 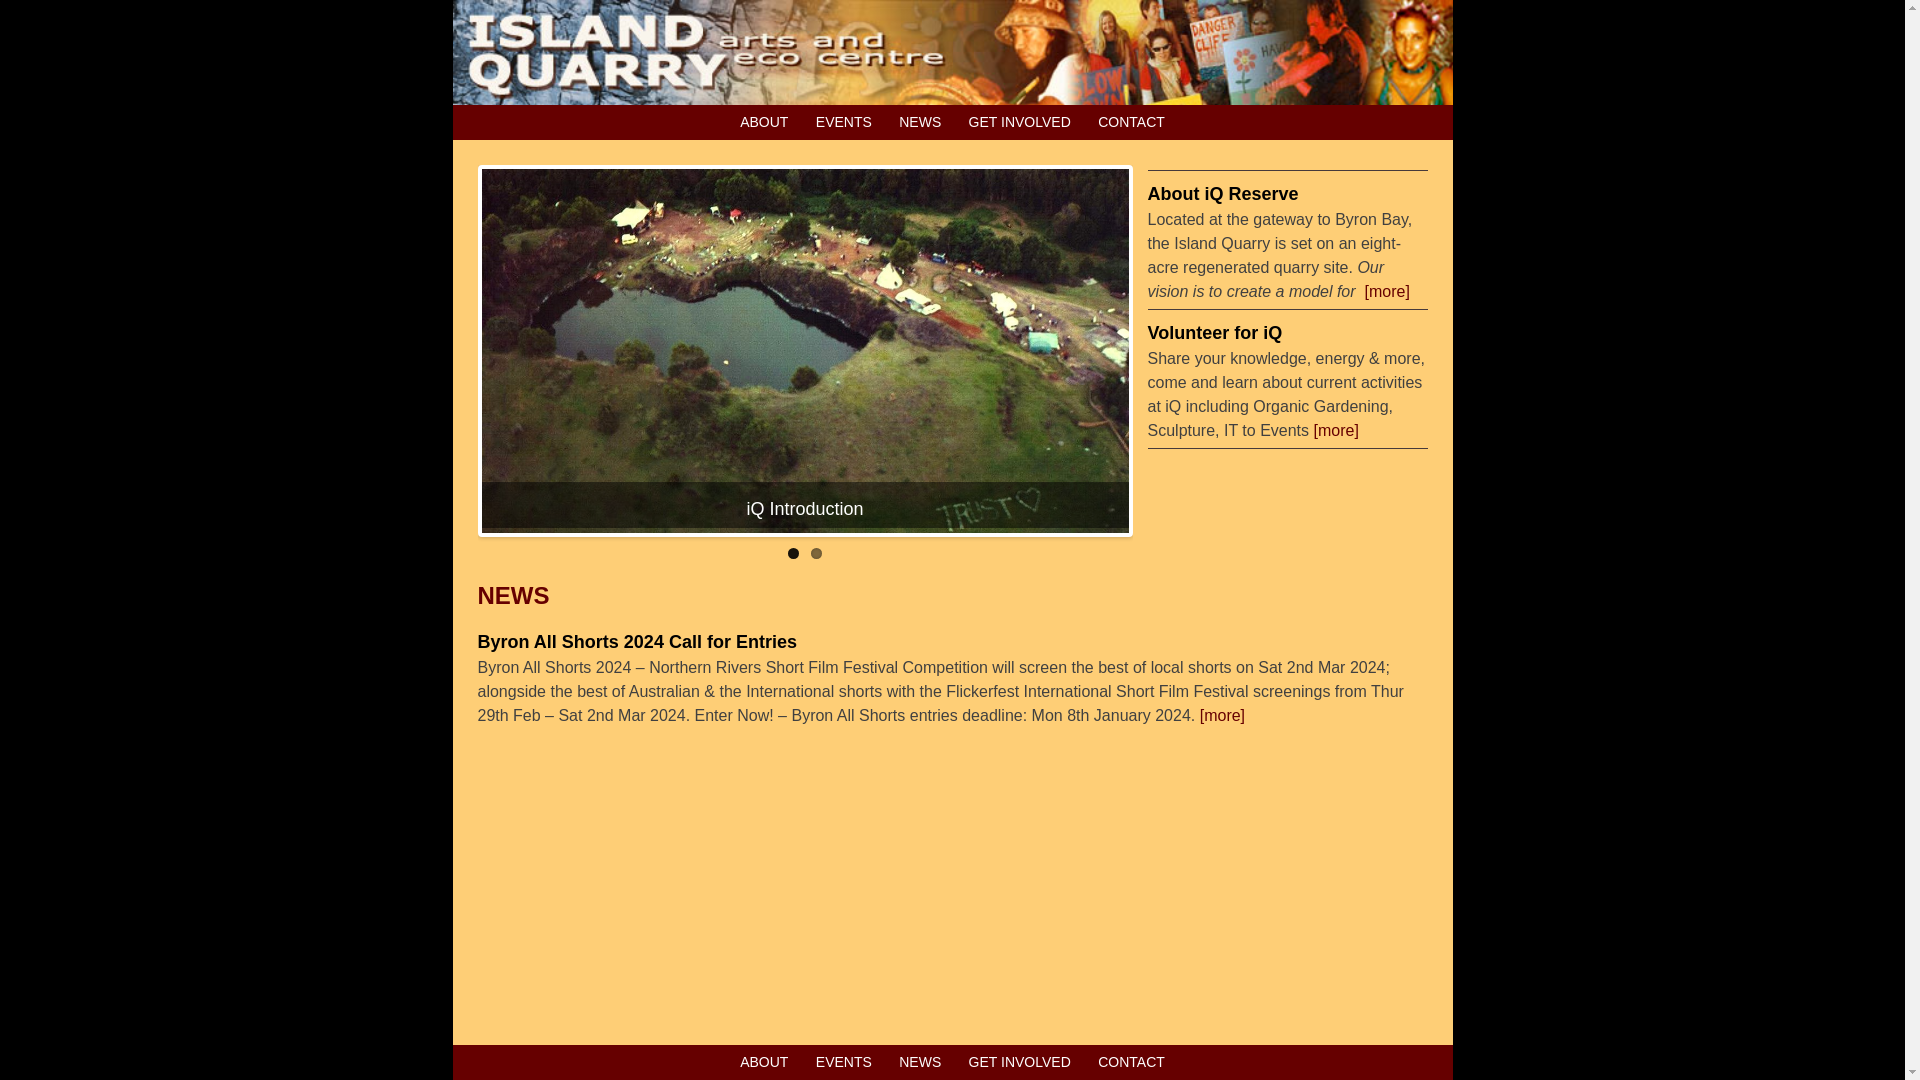 What do you see at coordinates (1224, 194) in the screenshot?
I see `About iQ Reserve` at bounding box center [1224, 194].